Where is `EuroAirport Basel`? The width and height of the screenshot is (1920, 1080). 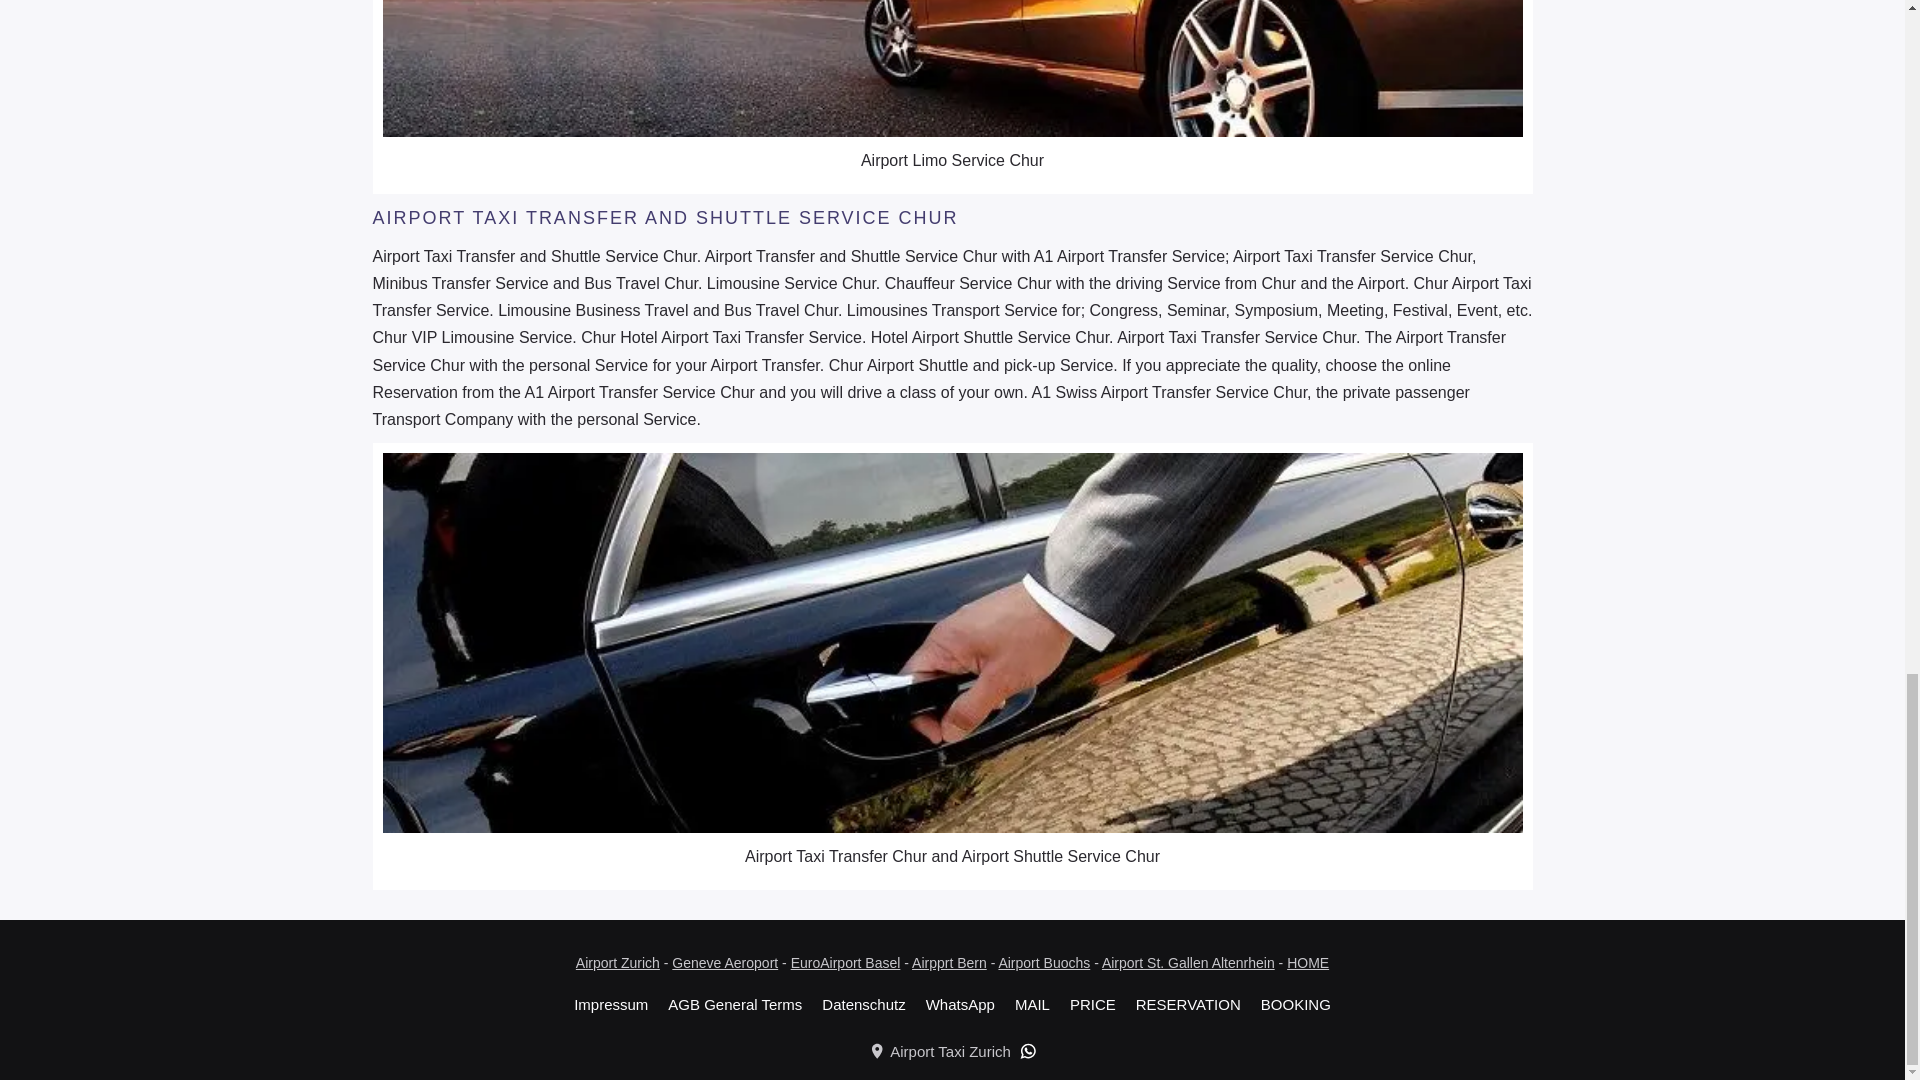
EuroAirport Basel is located at coordinates (846, 962).